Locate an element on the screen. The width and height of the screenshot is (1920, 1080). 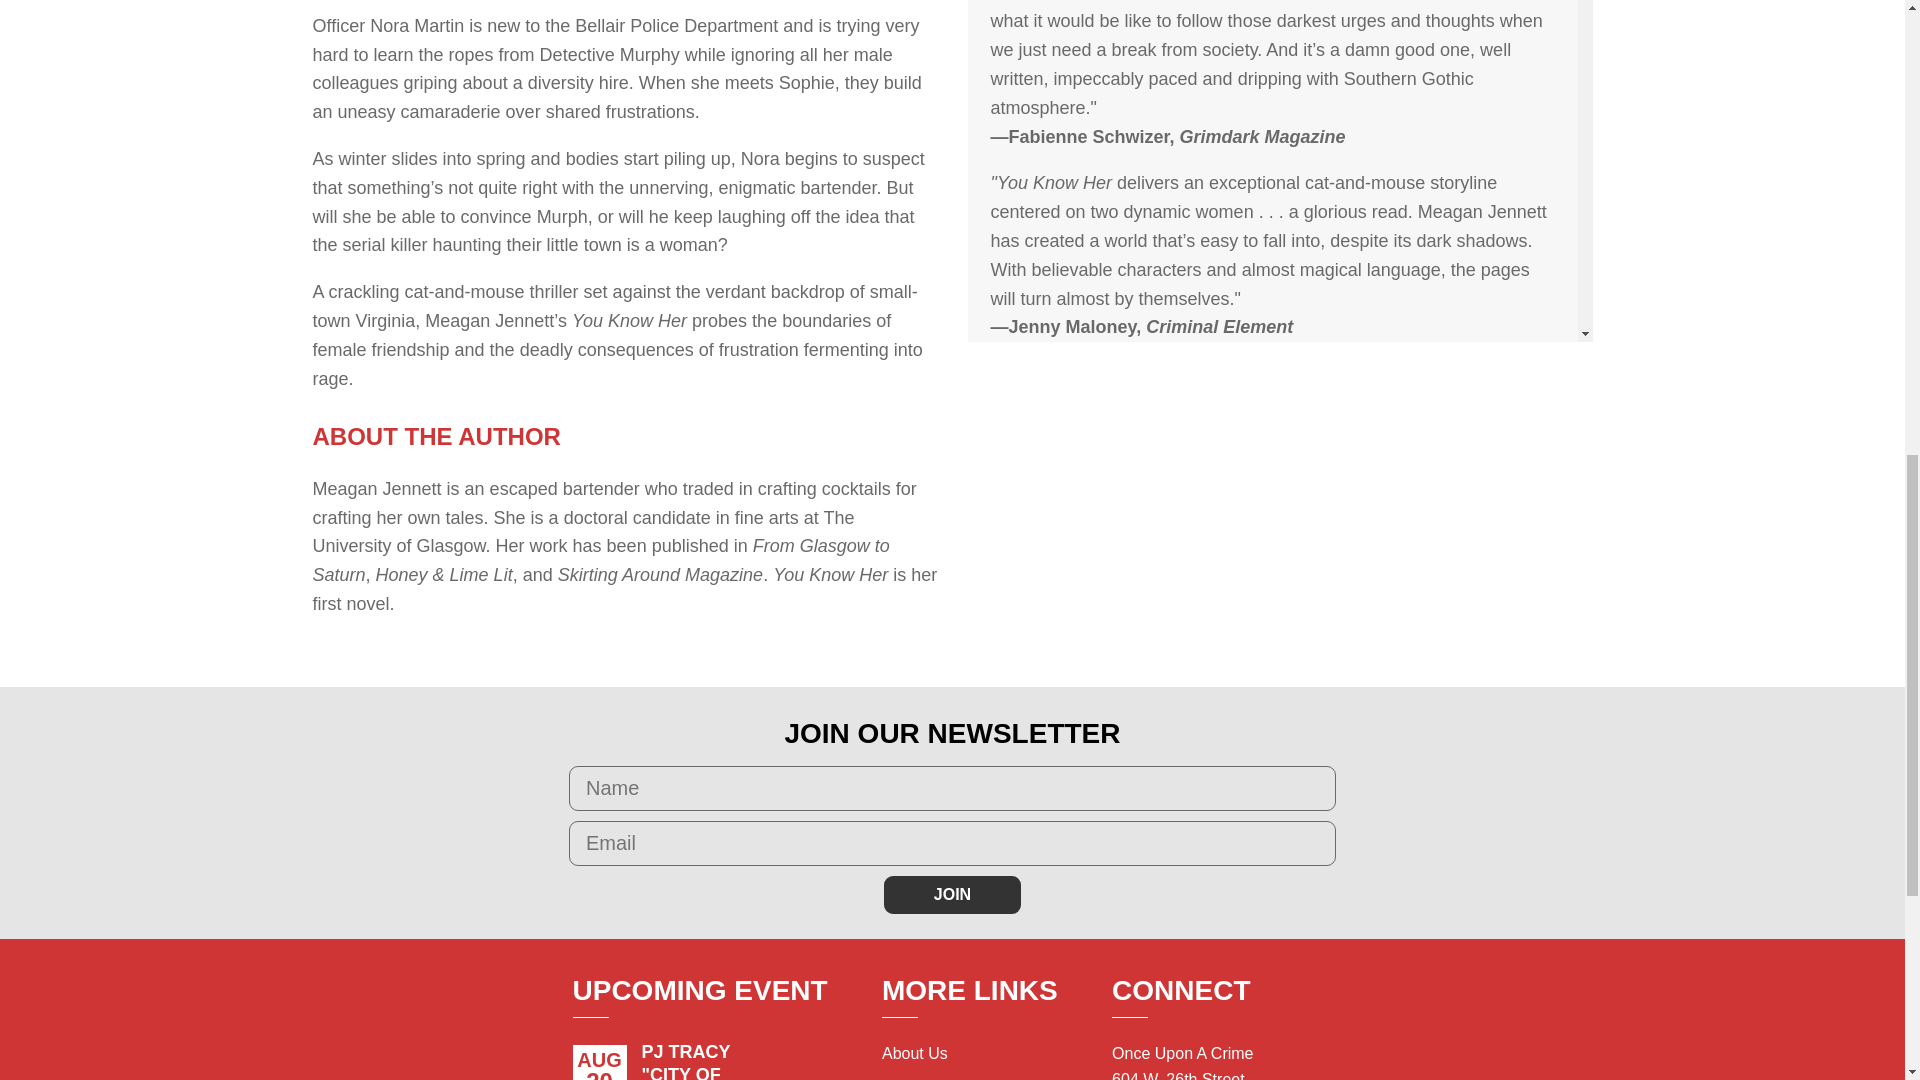
Join is located at coordinates (952, 894).